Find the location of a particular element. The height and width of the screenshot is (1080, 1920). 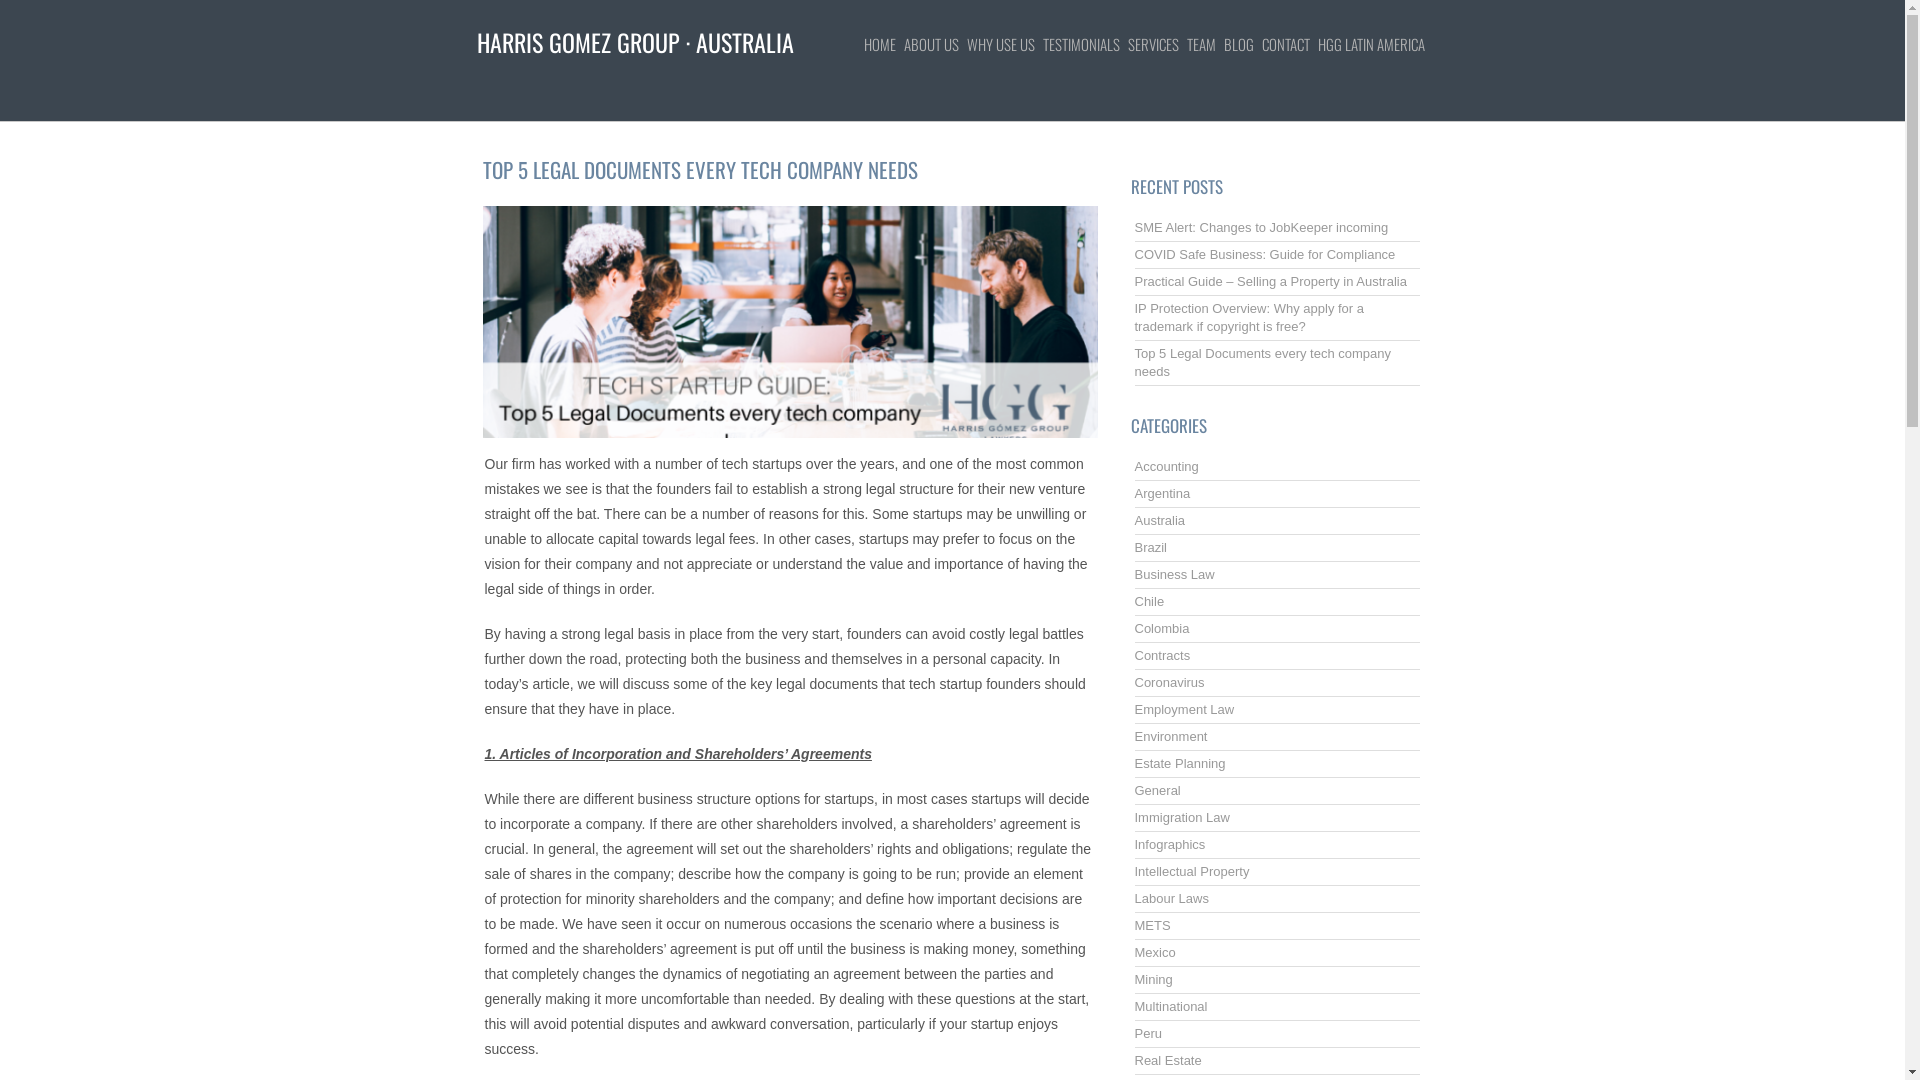

Employment Law is located at coordinates (1184, 710).